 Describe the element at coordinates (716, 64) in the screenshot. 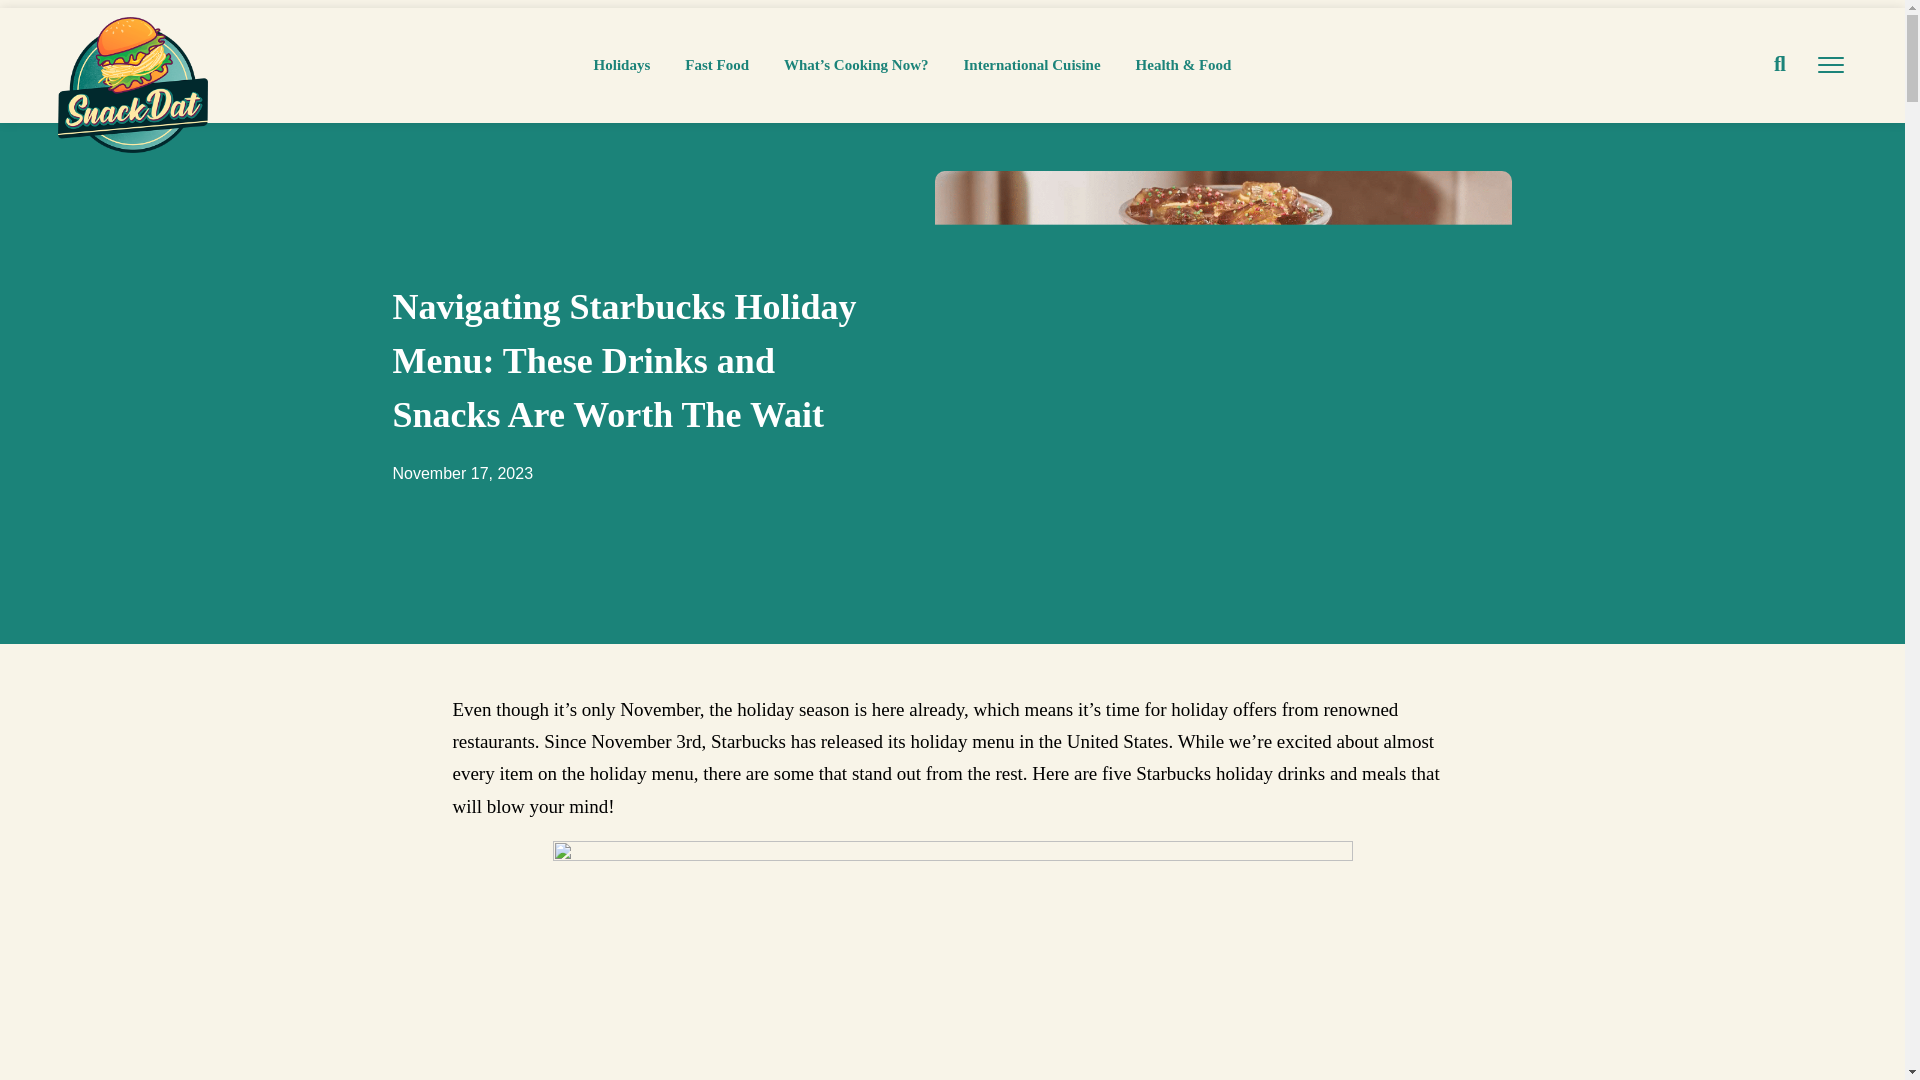

I see `Fast Food` at that location.